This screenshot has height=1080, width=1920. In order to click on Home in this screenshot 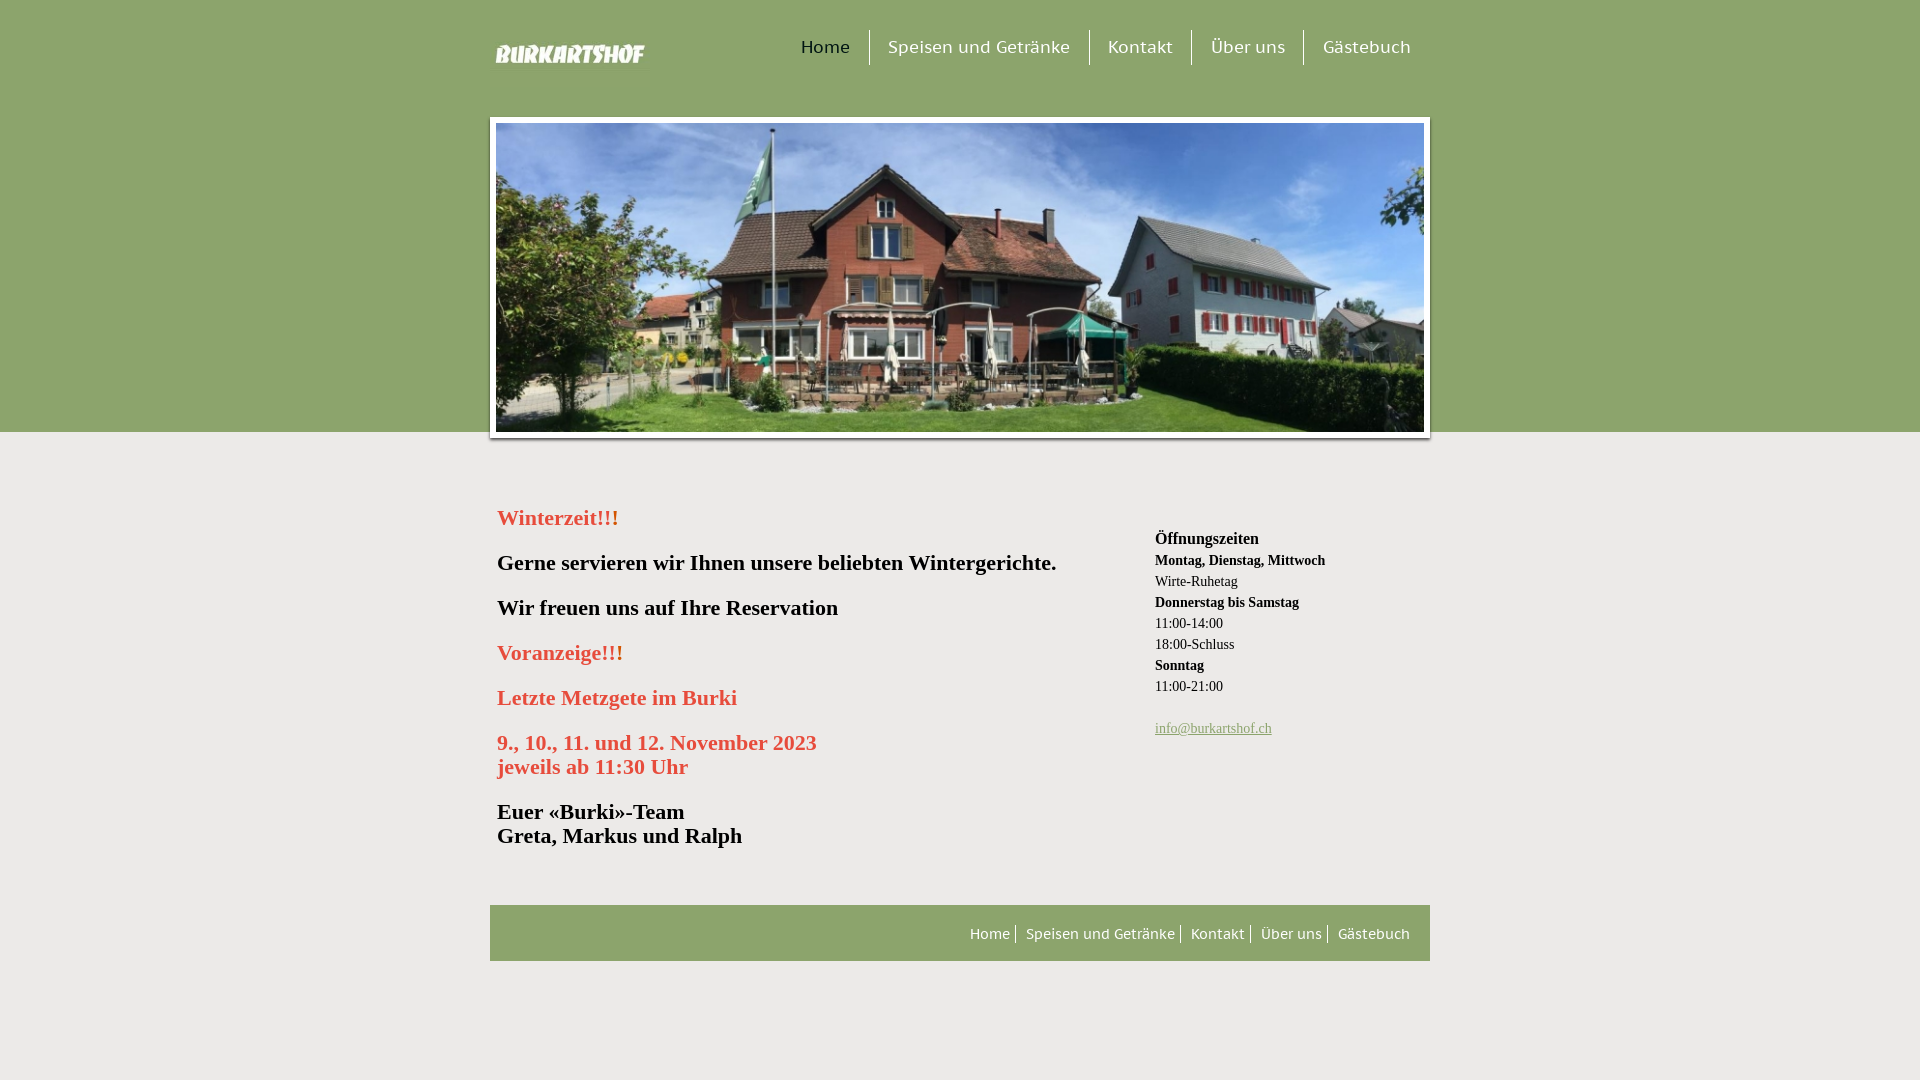, I will do `click(826, 47)`.